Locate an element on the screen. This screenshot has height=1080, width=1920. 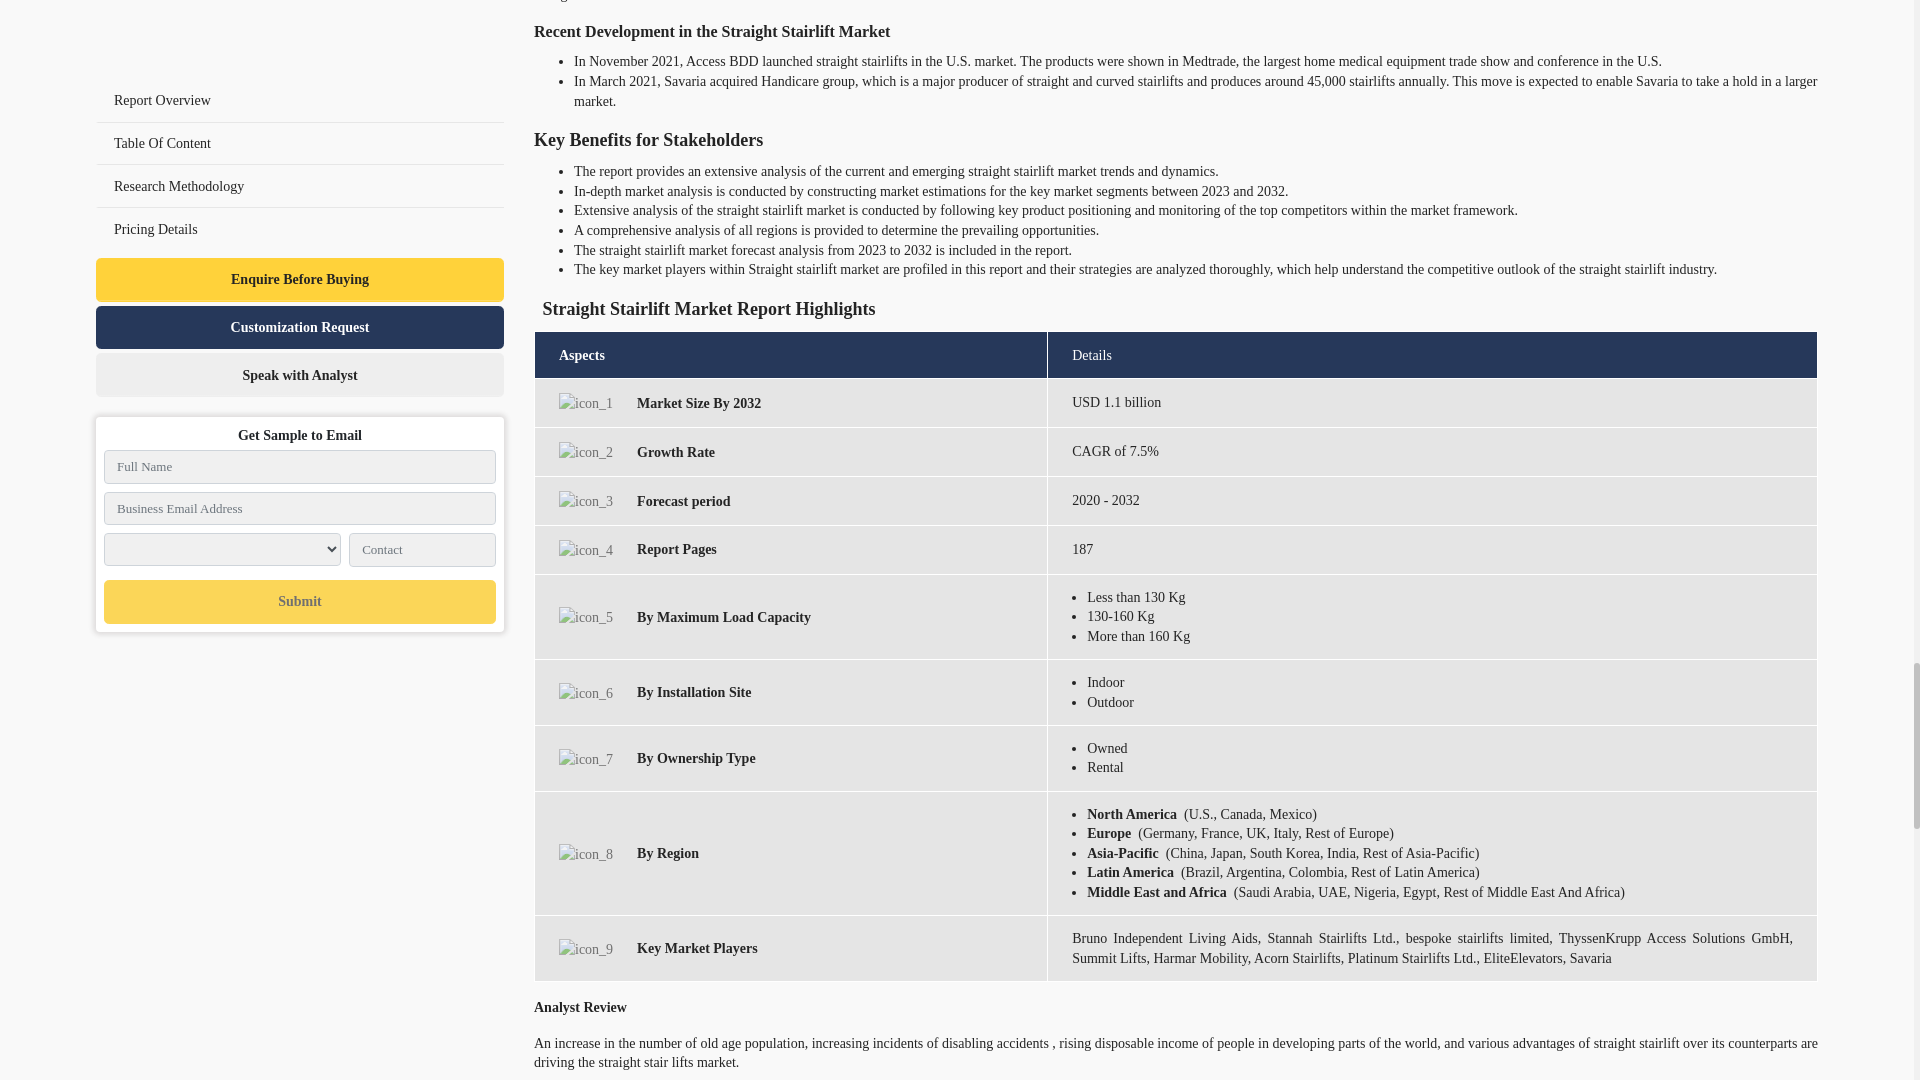
Key Market Players is located at coordinates (585, 949).